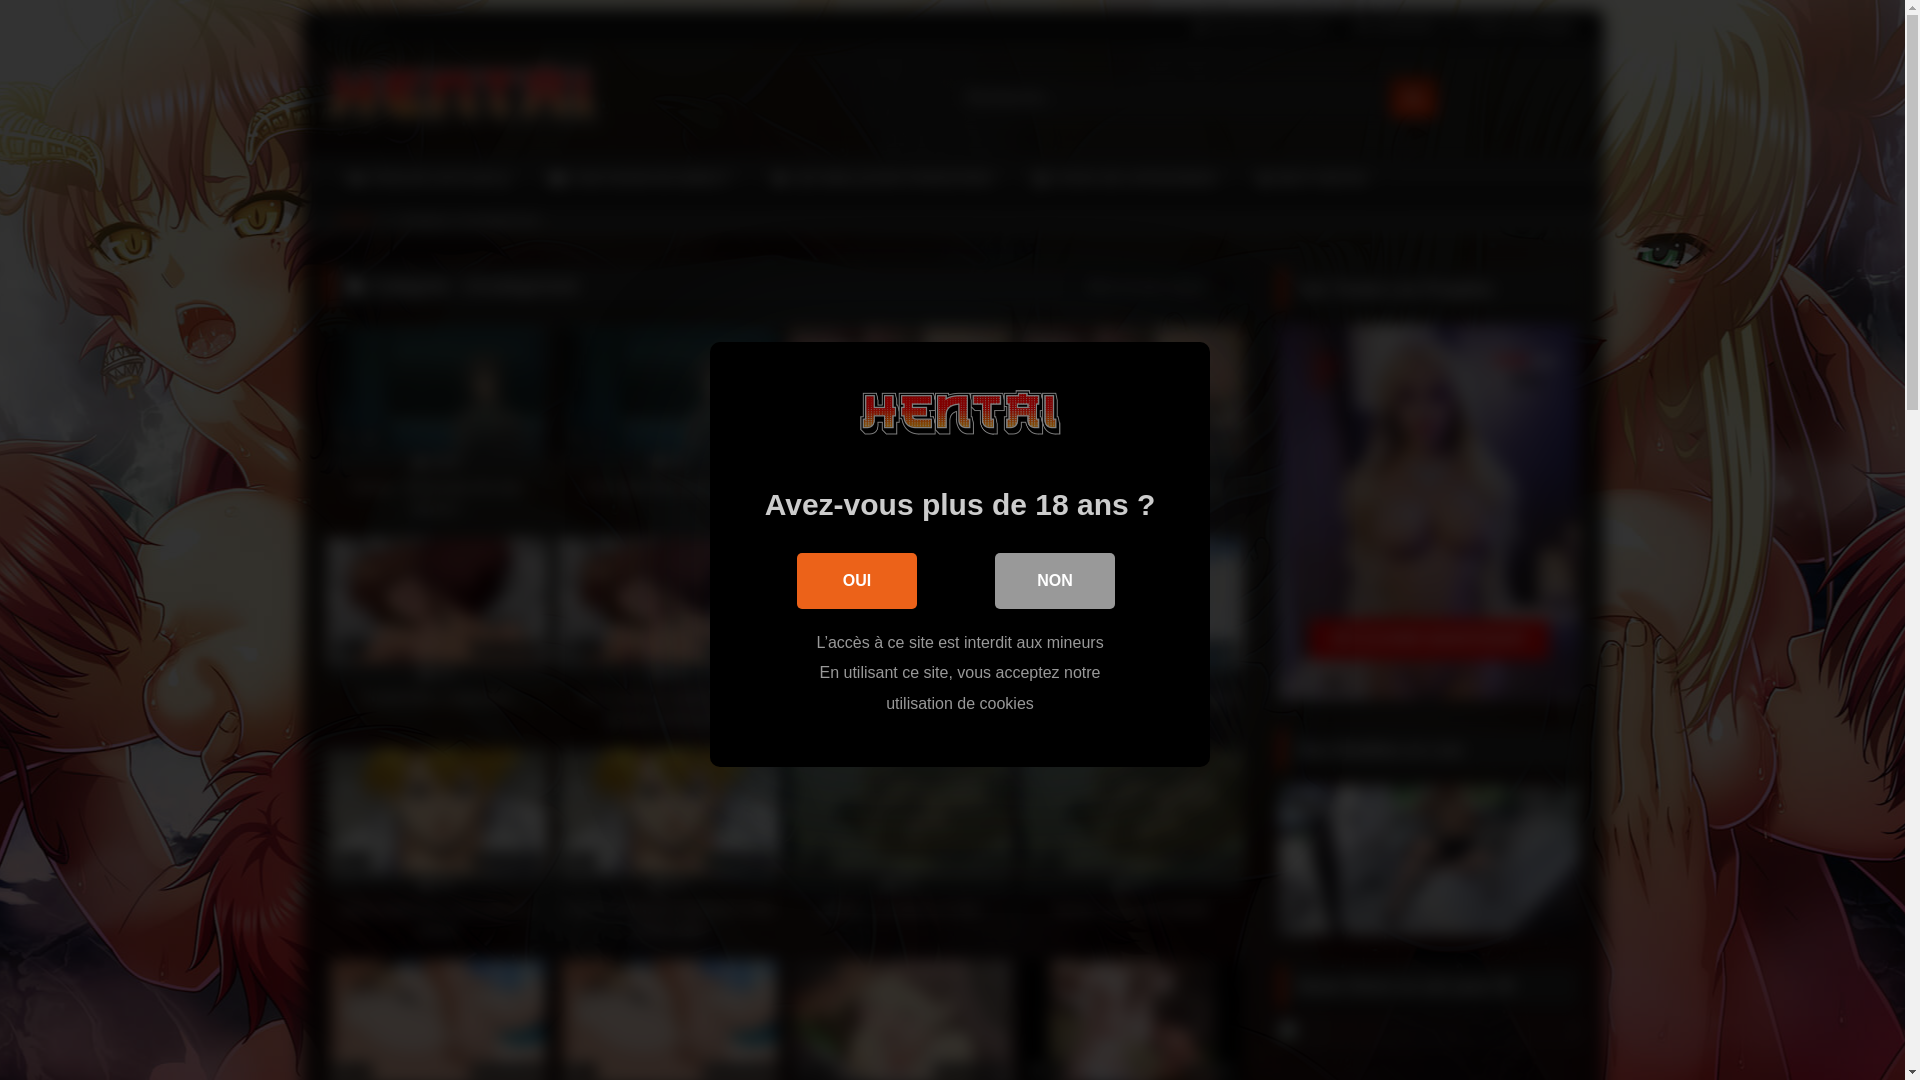 This screenshot has height=1080, width=1920. What do you see at coordinates (437, 634) in the screenshot?
I see `6
01:18:26
0%
Fucked like a Japanese!` at bounding box center [437, 634].